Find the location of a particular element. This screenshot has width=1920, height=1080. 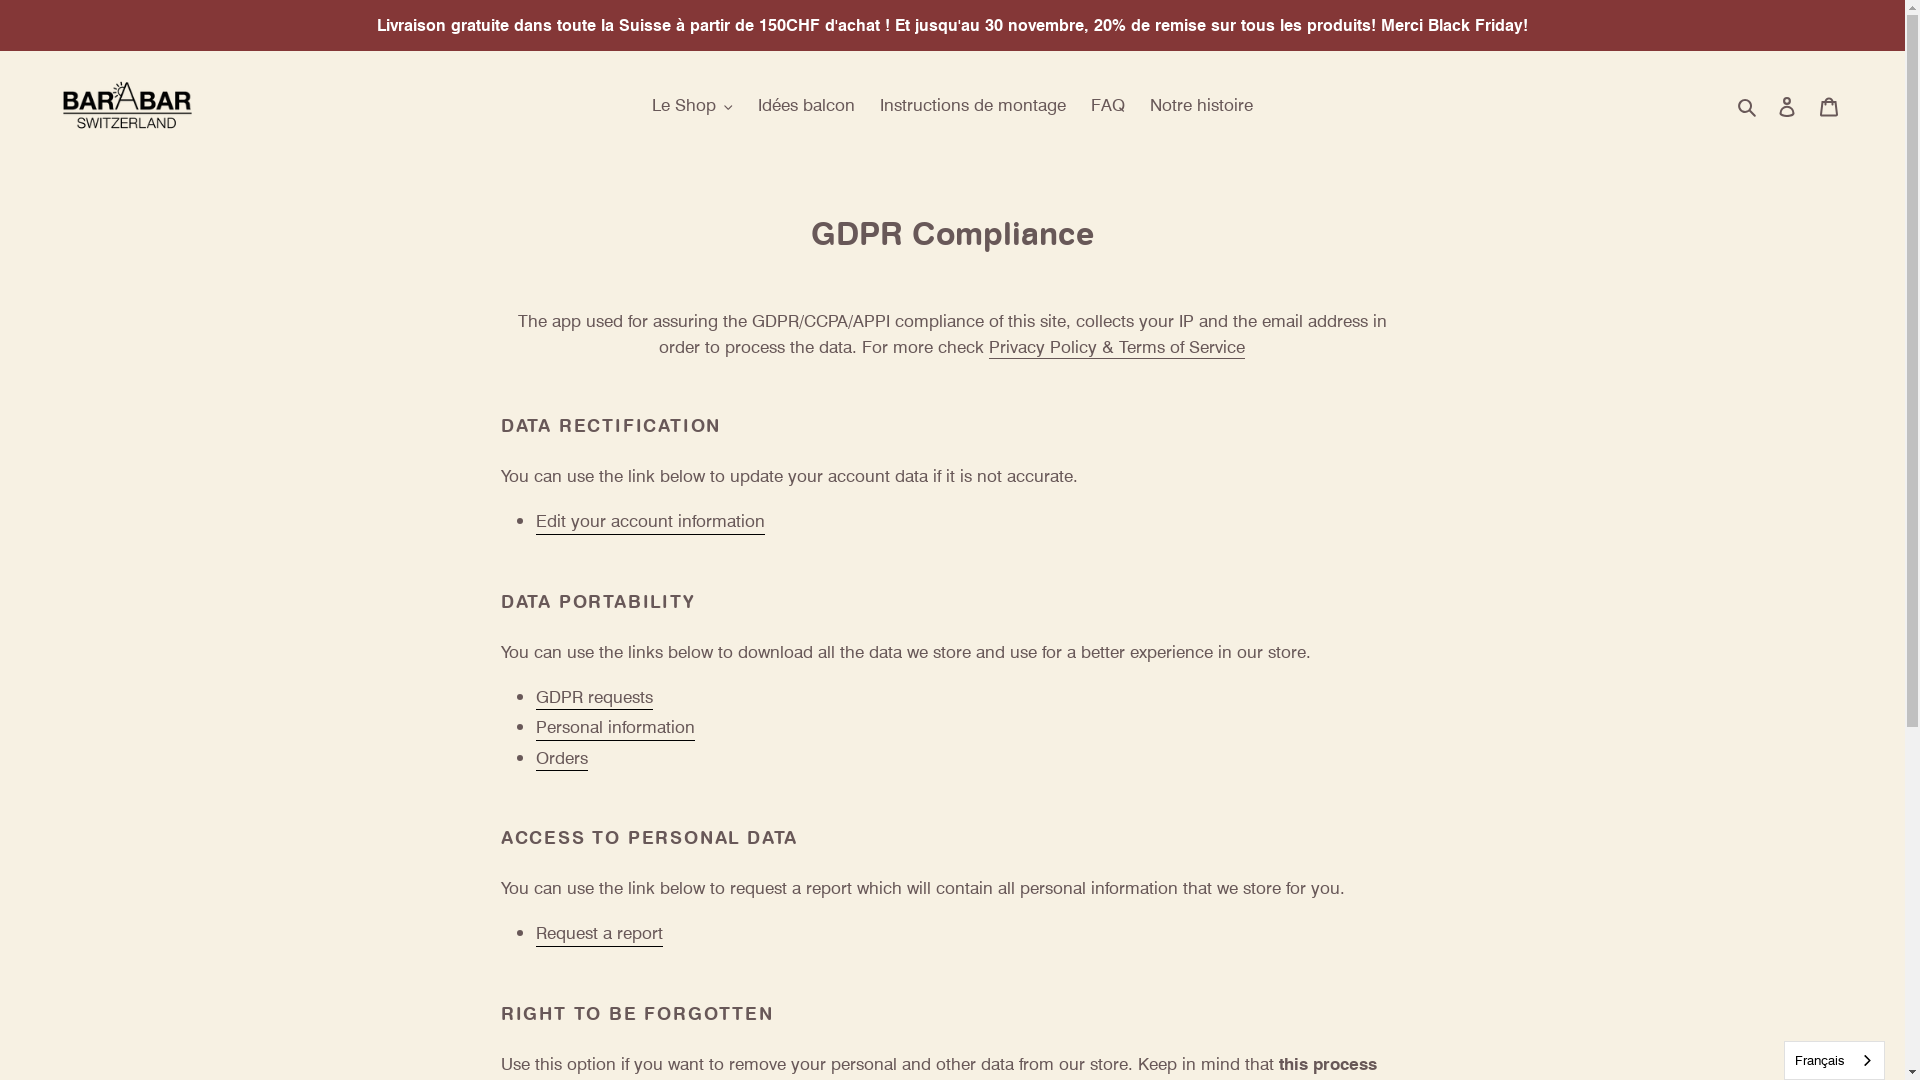

Personal information is located at coordinates (616, 728).